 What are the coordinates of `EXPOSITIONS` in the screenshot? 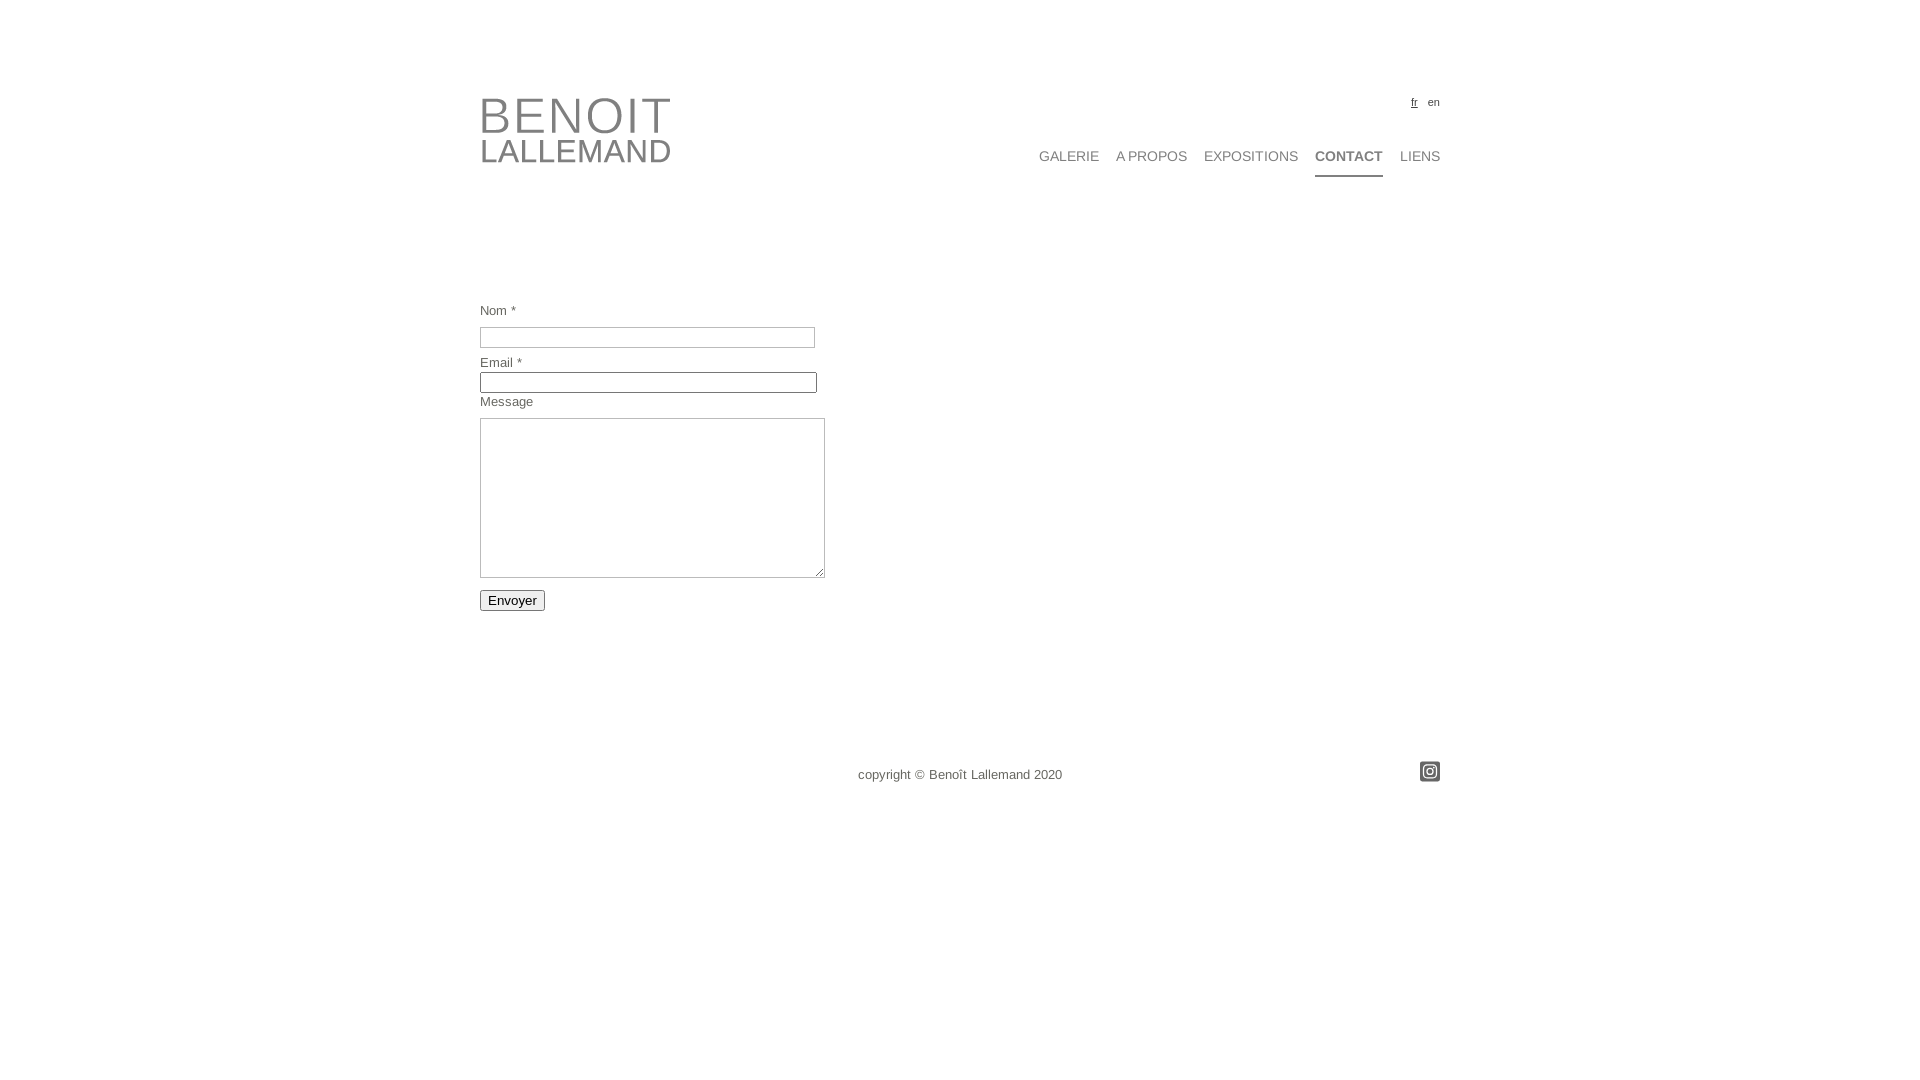 It's located at (1251, 156).